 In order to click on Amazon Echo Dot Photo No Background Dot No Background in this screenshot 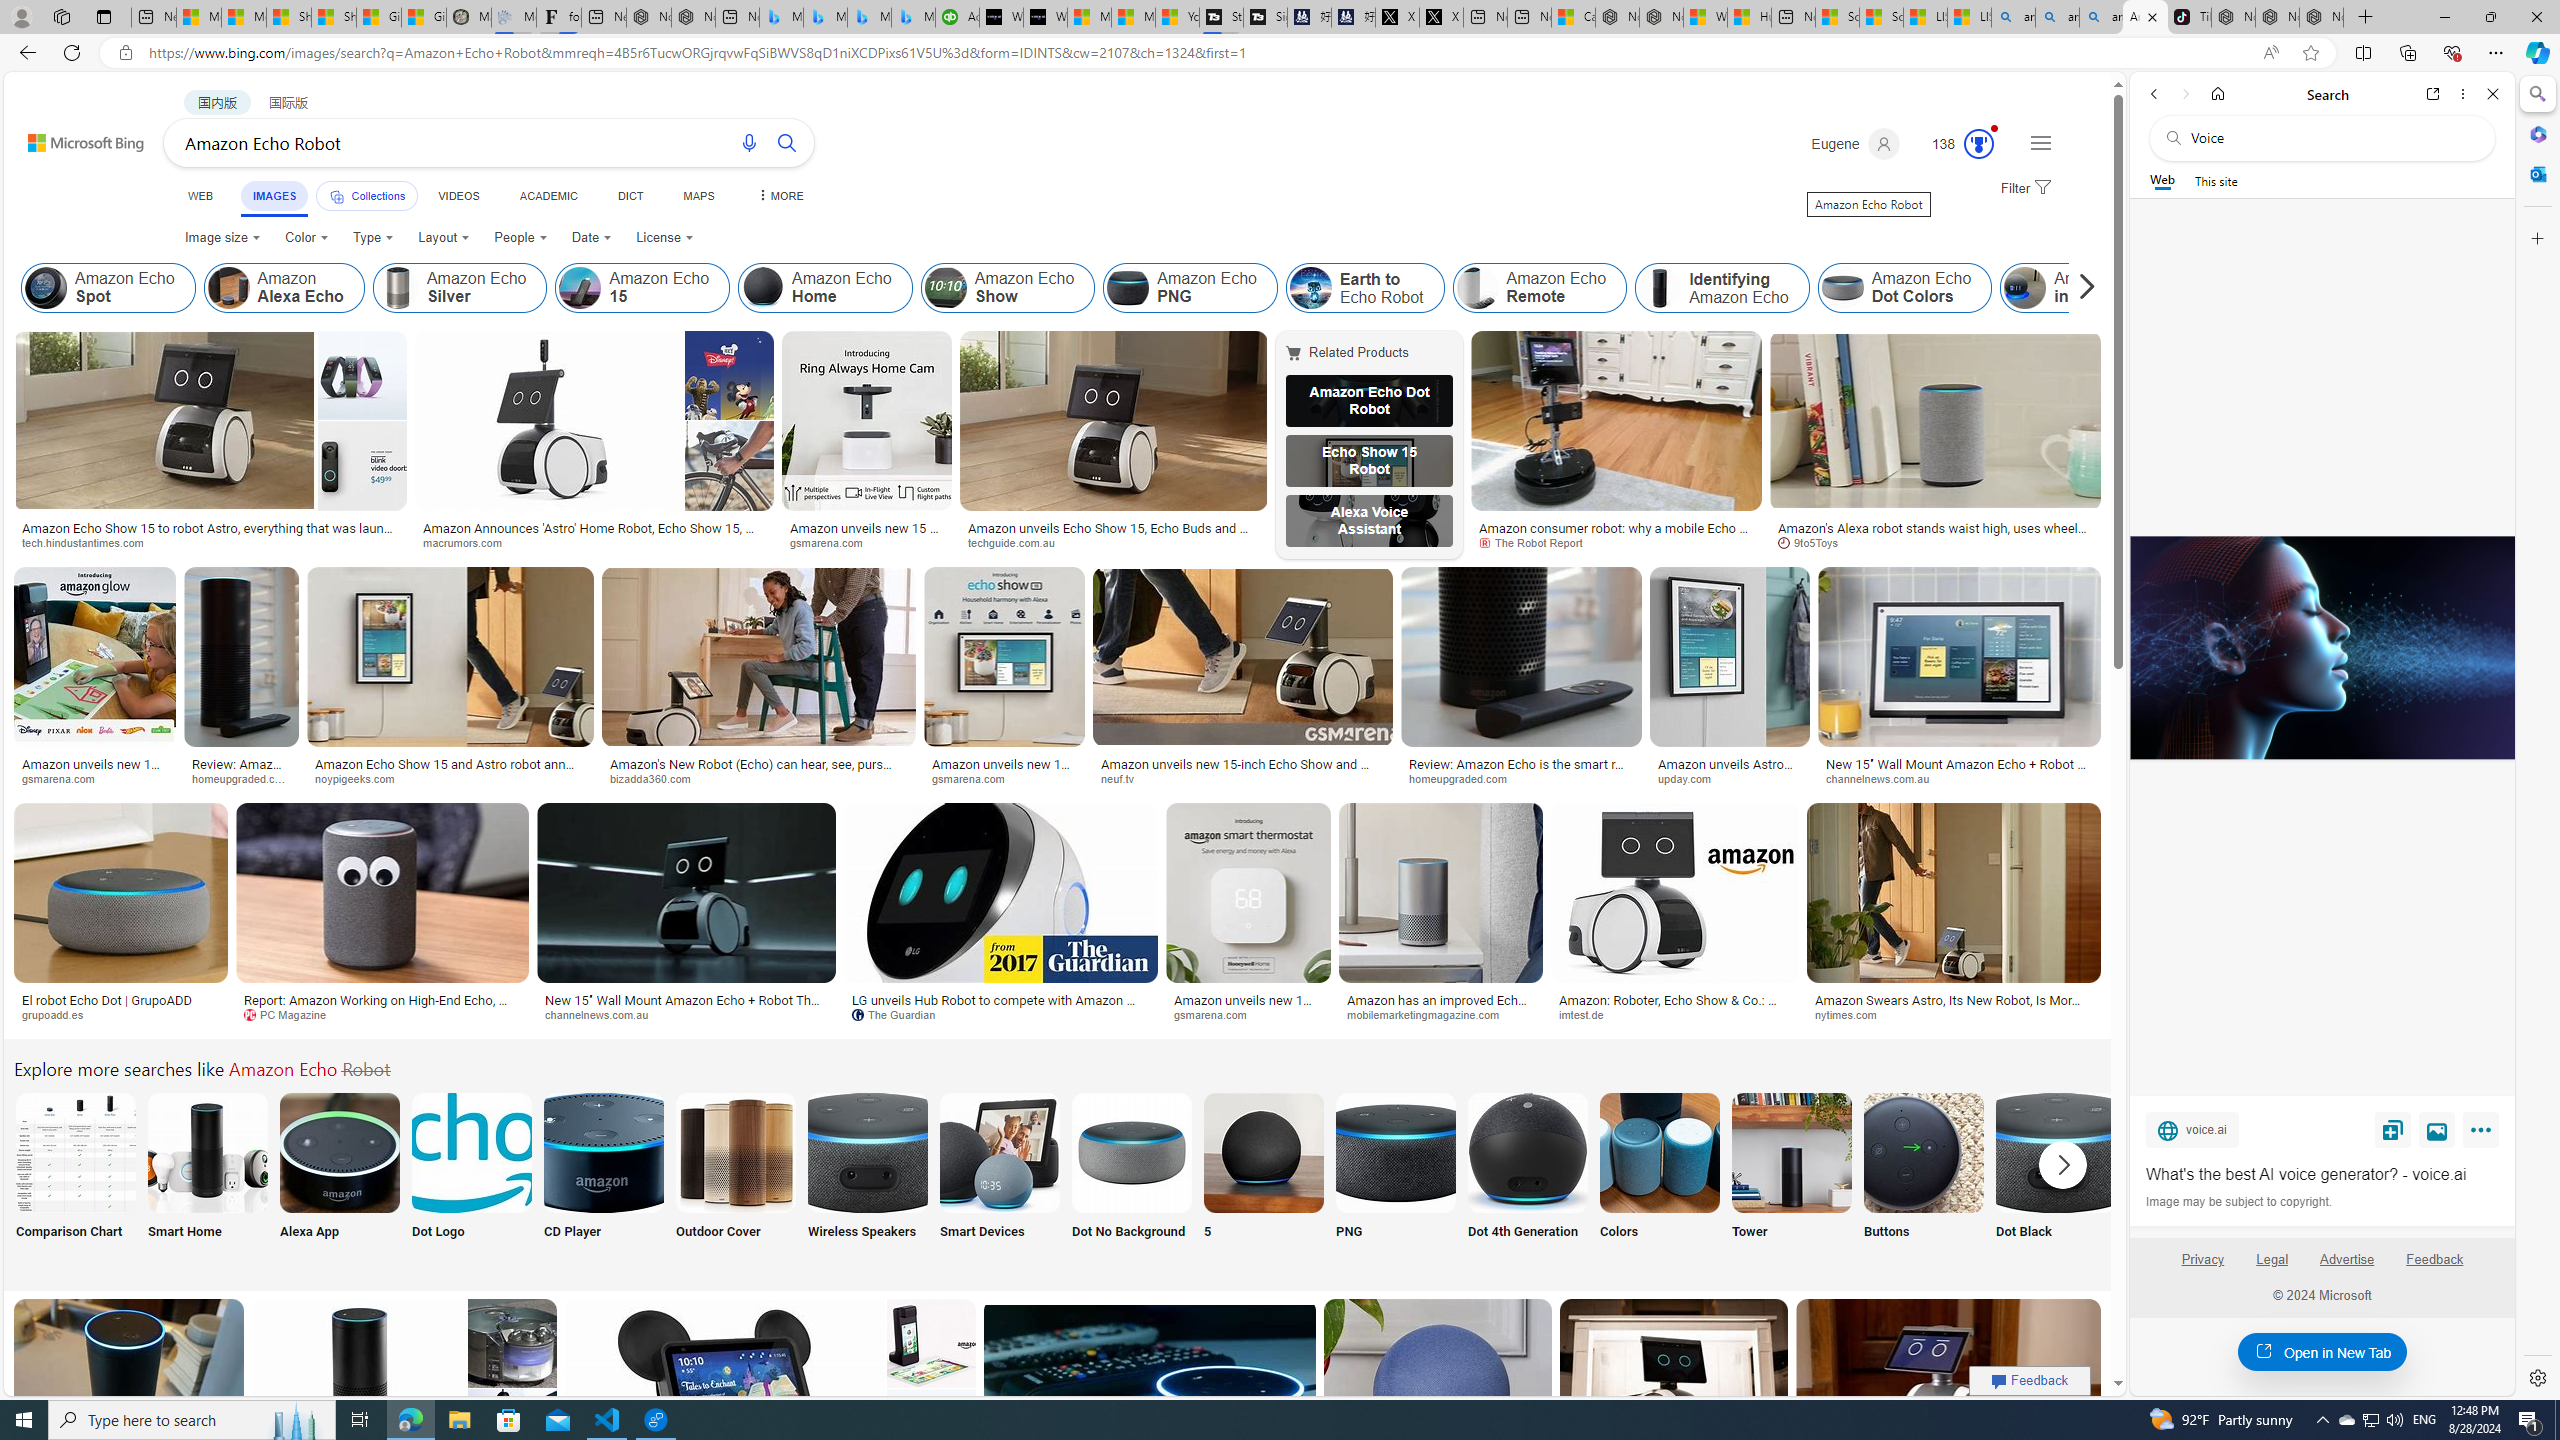, I will do `click(1132, 1178)`.